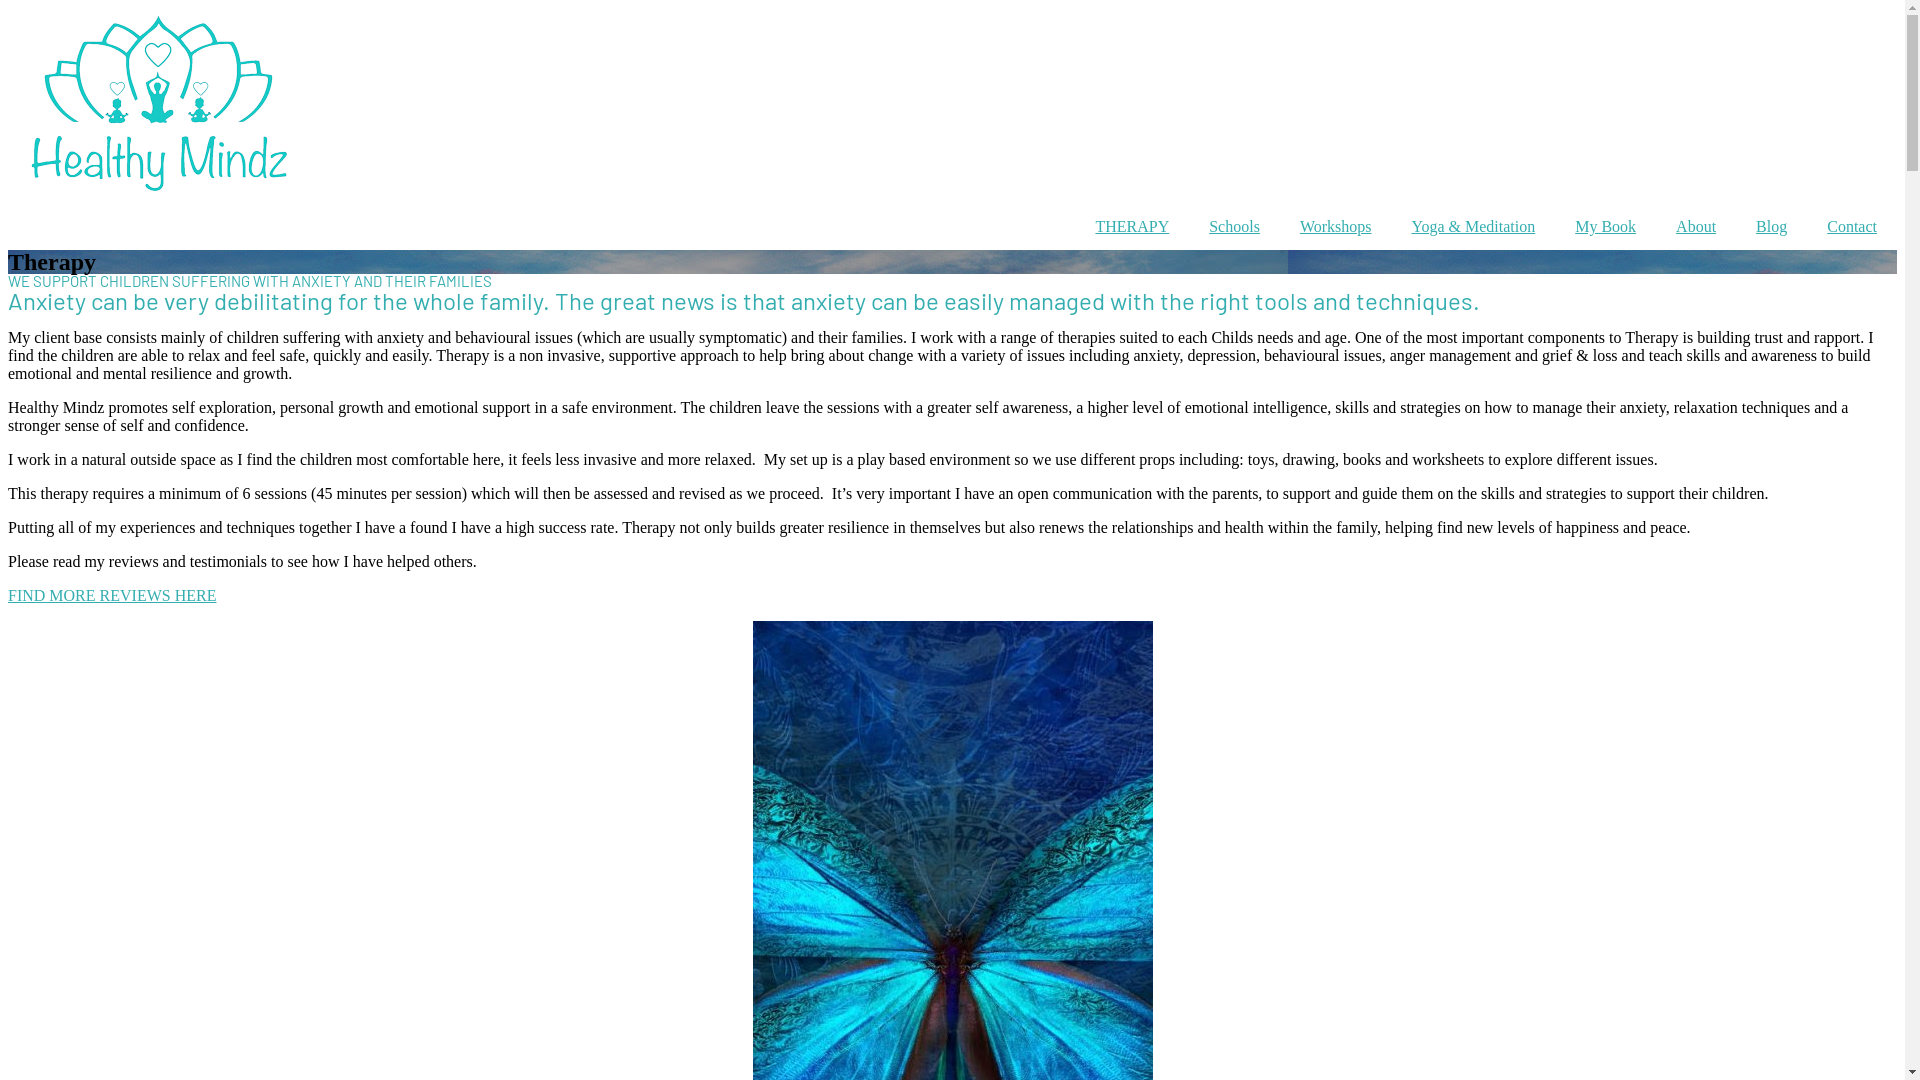  Describe the element at coordinates (1852, 227) in the screenshot. I see `Contact` at that location.